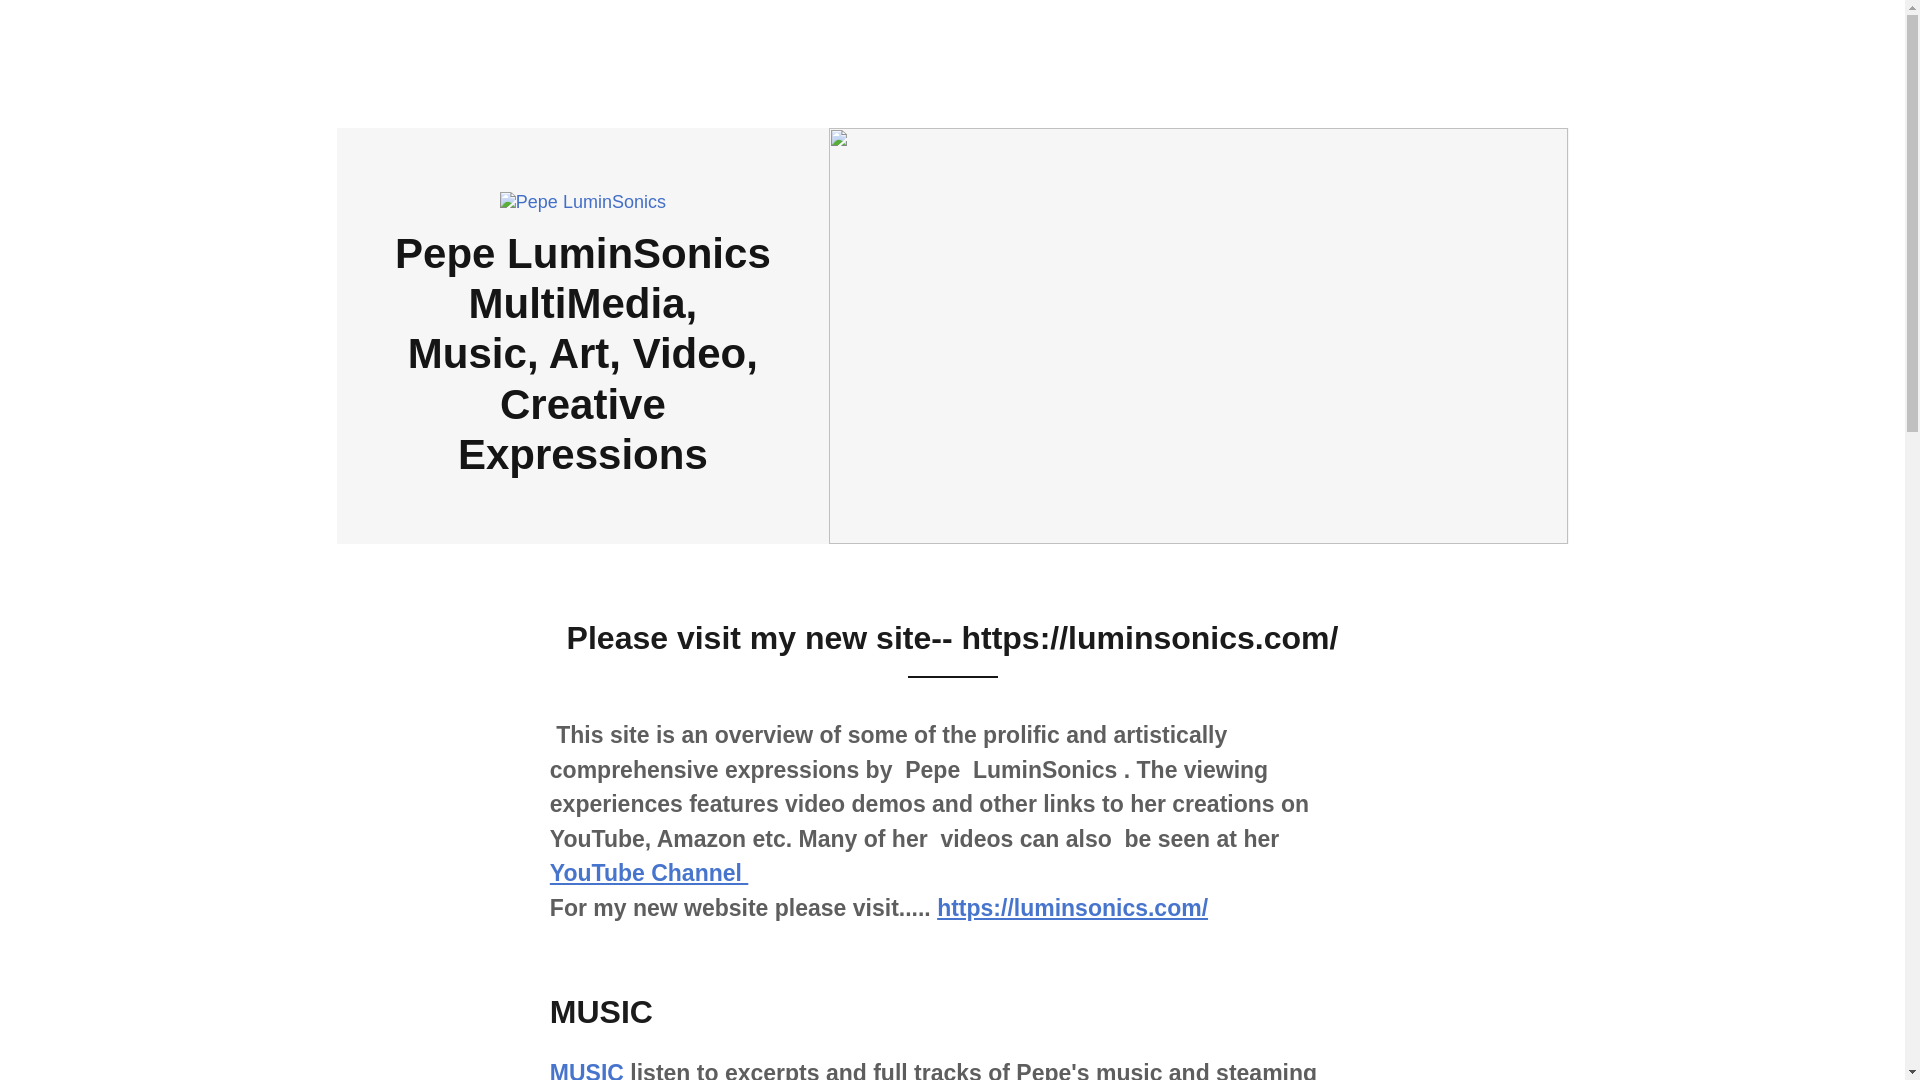 The height and width of the screenshot is (1080, 1920). I want to click on Pepe LuminSonics, so click(582, 200).